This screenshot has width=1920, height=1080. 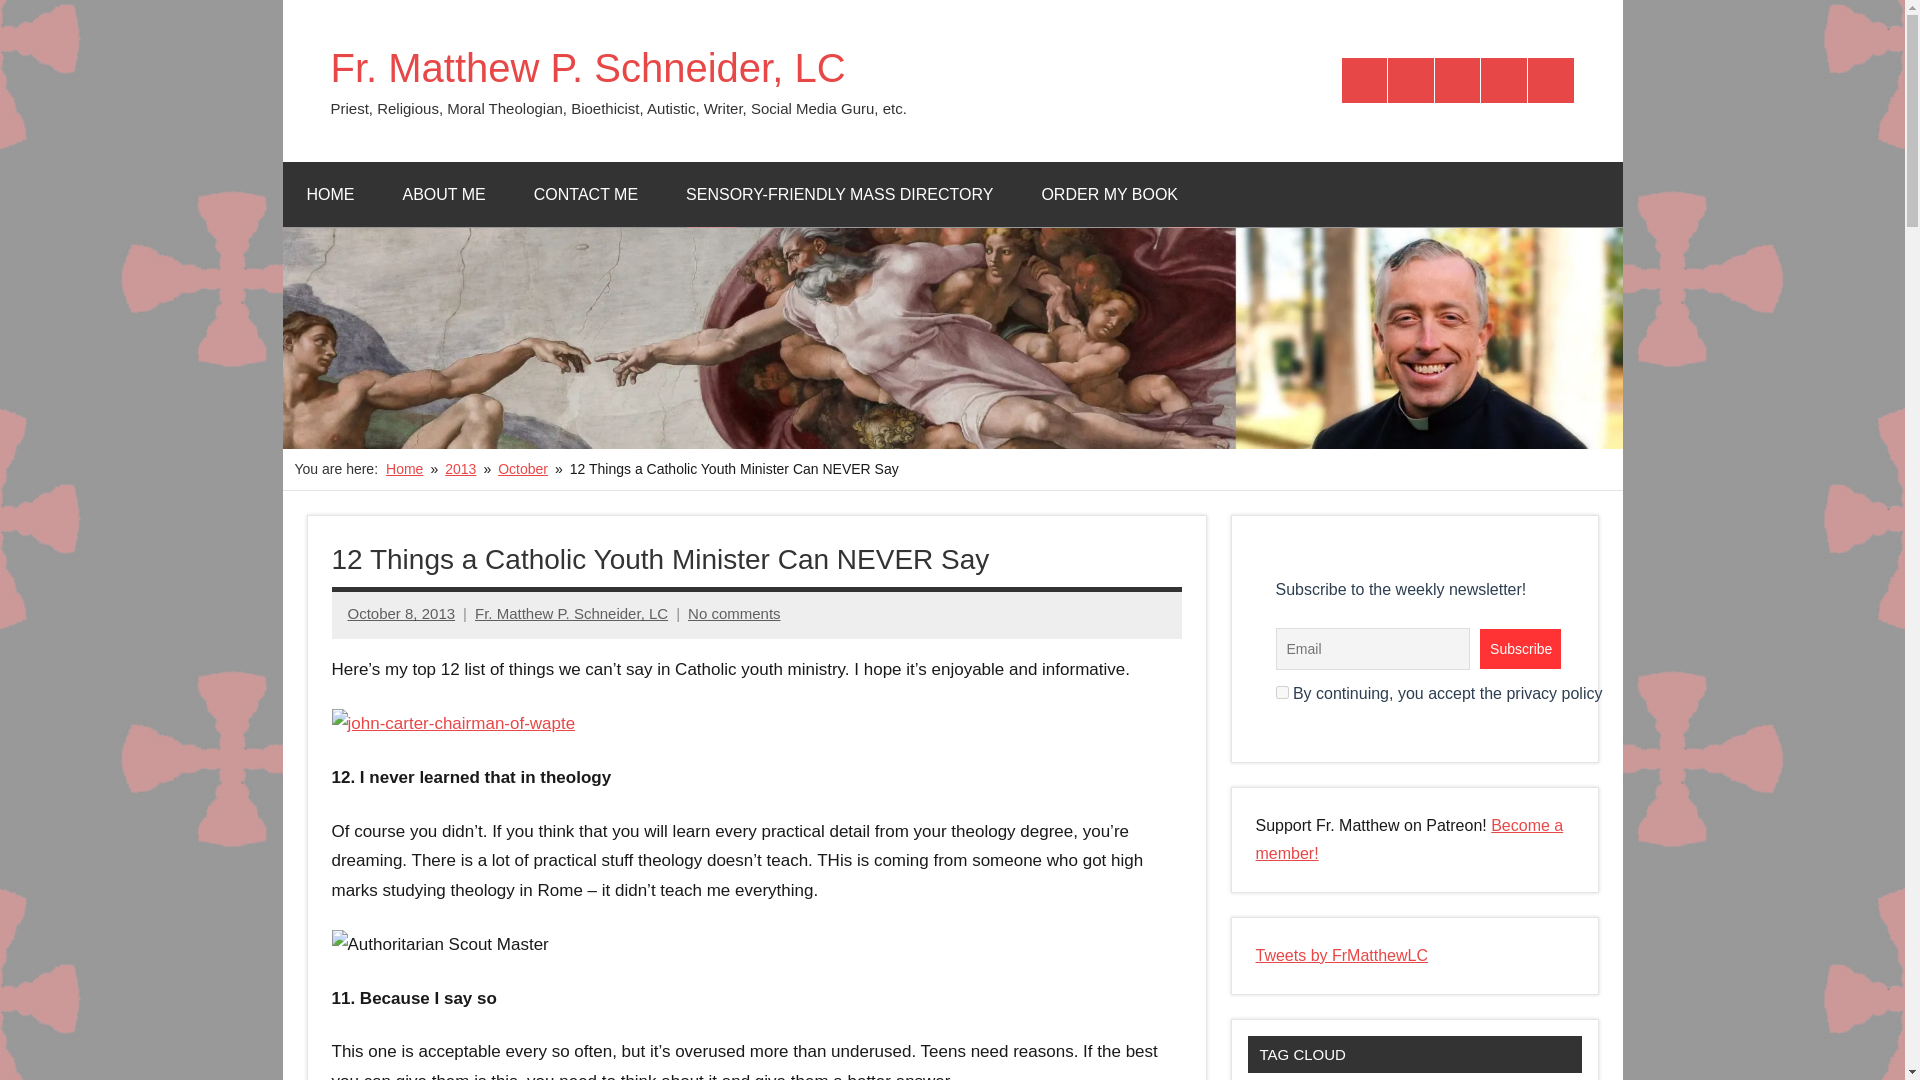 What do you see at coordinates (460, 469) in the screenshot?
I see `2013` at bounding box center [460, 469].